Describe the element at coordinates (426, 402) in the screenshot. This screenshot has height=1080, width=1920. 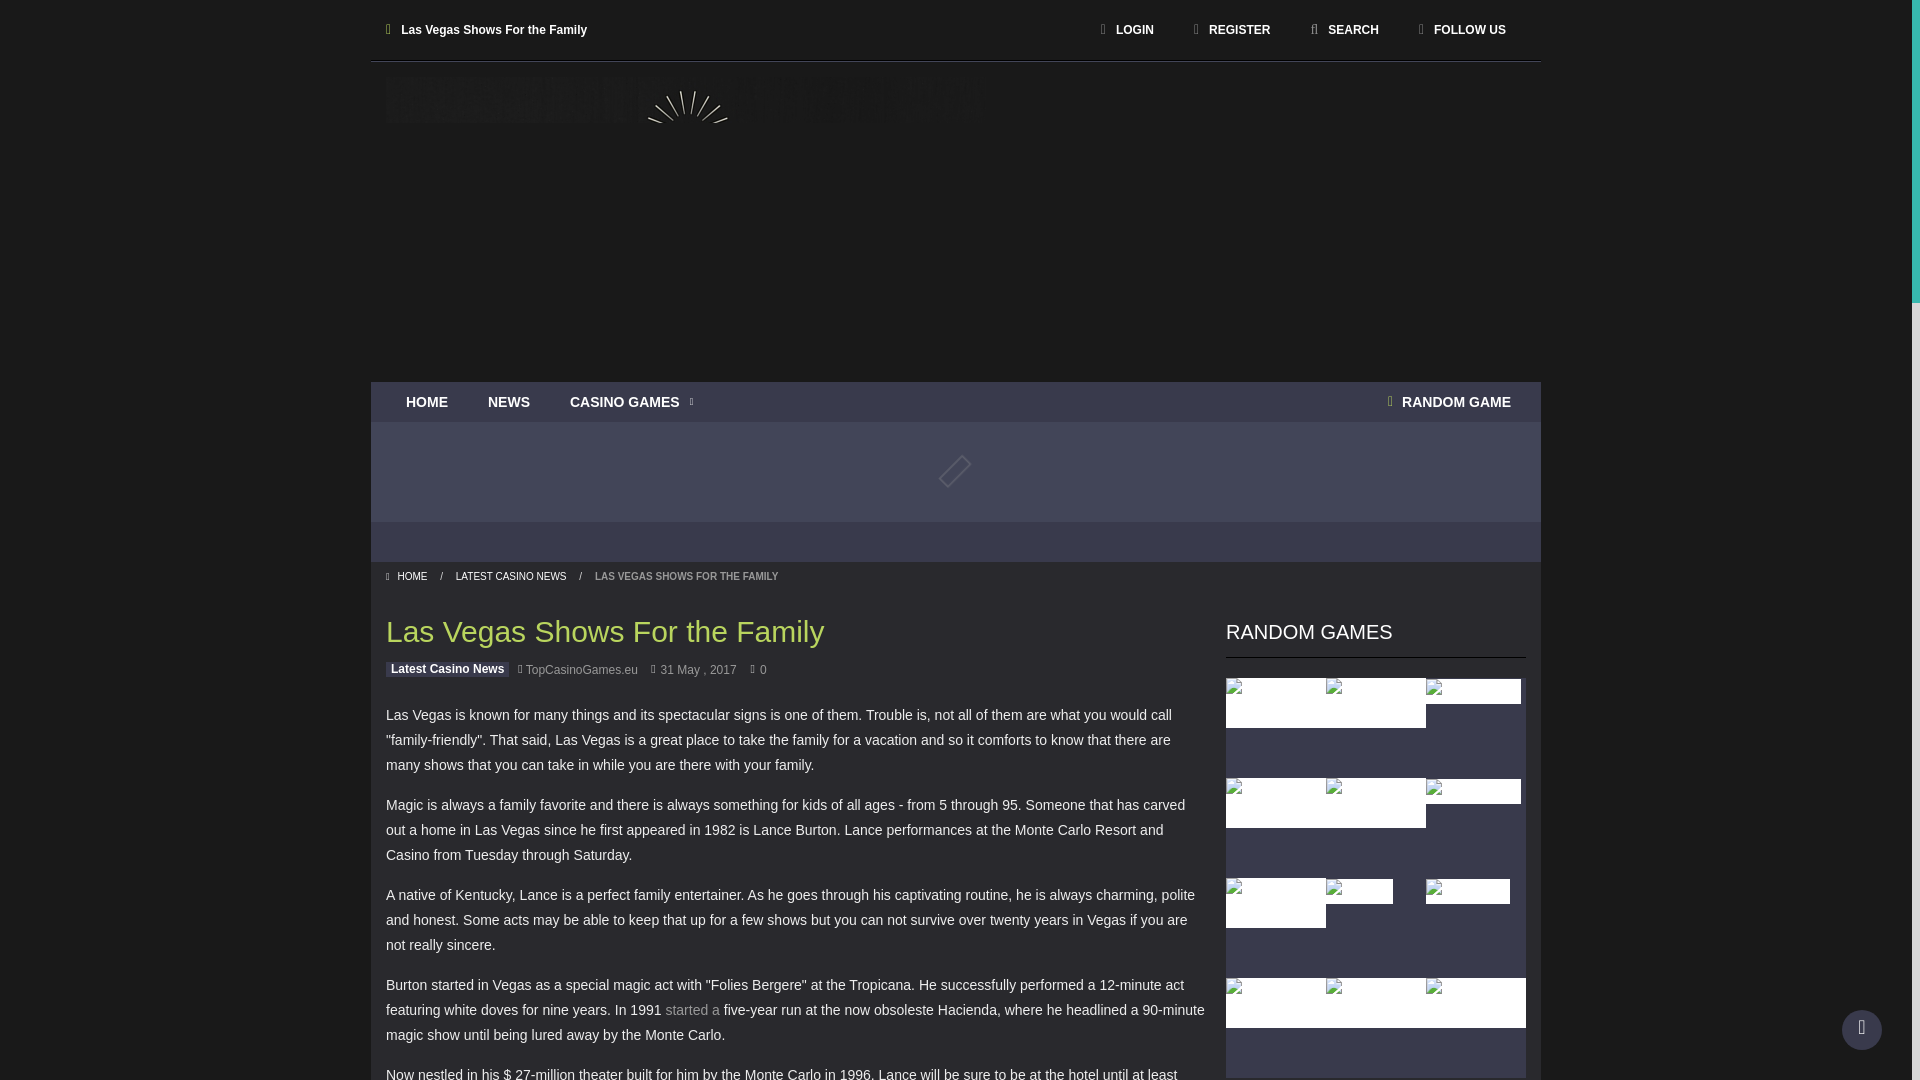
I see `HOME` at that location.